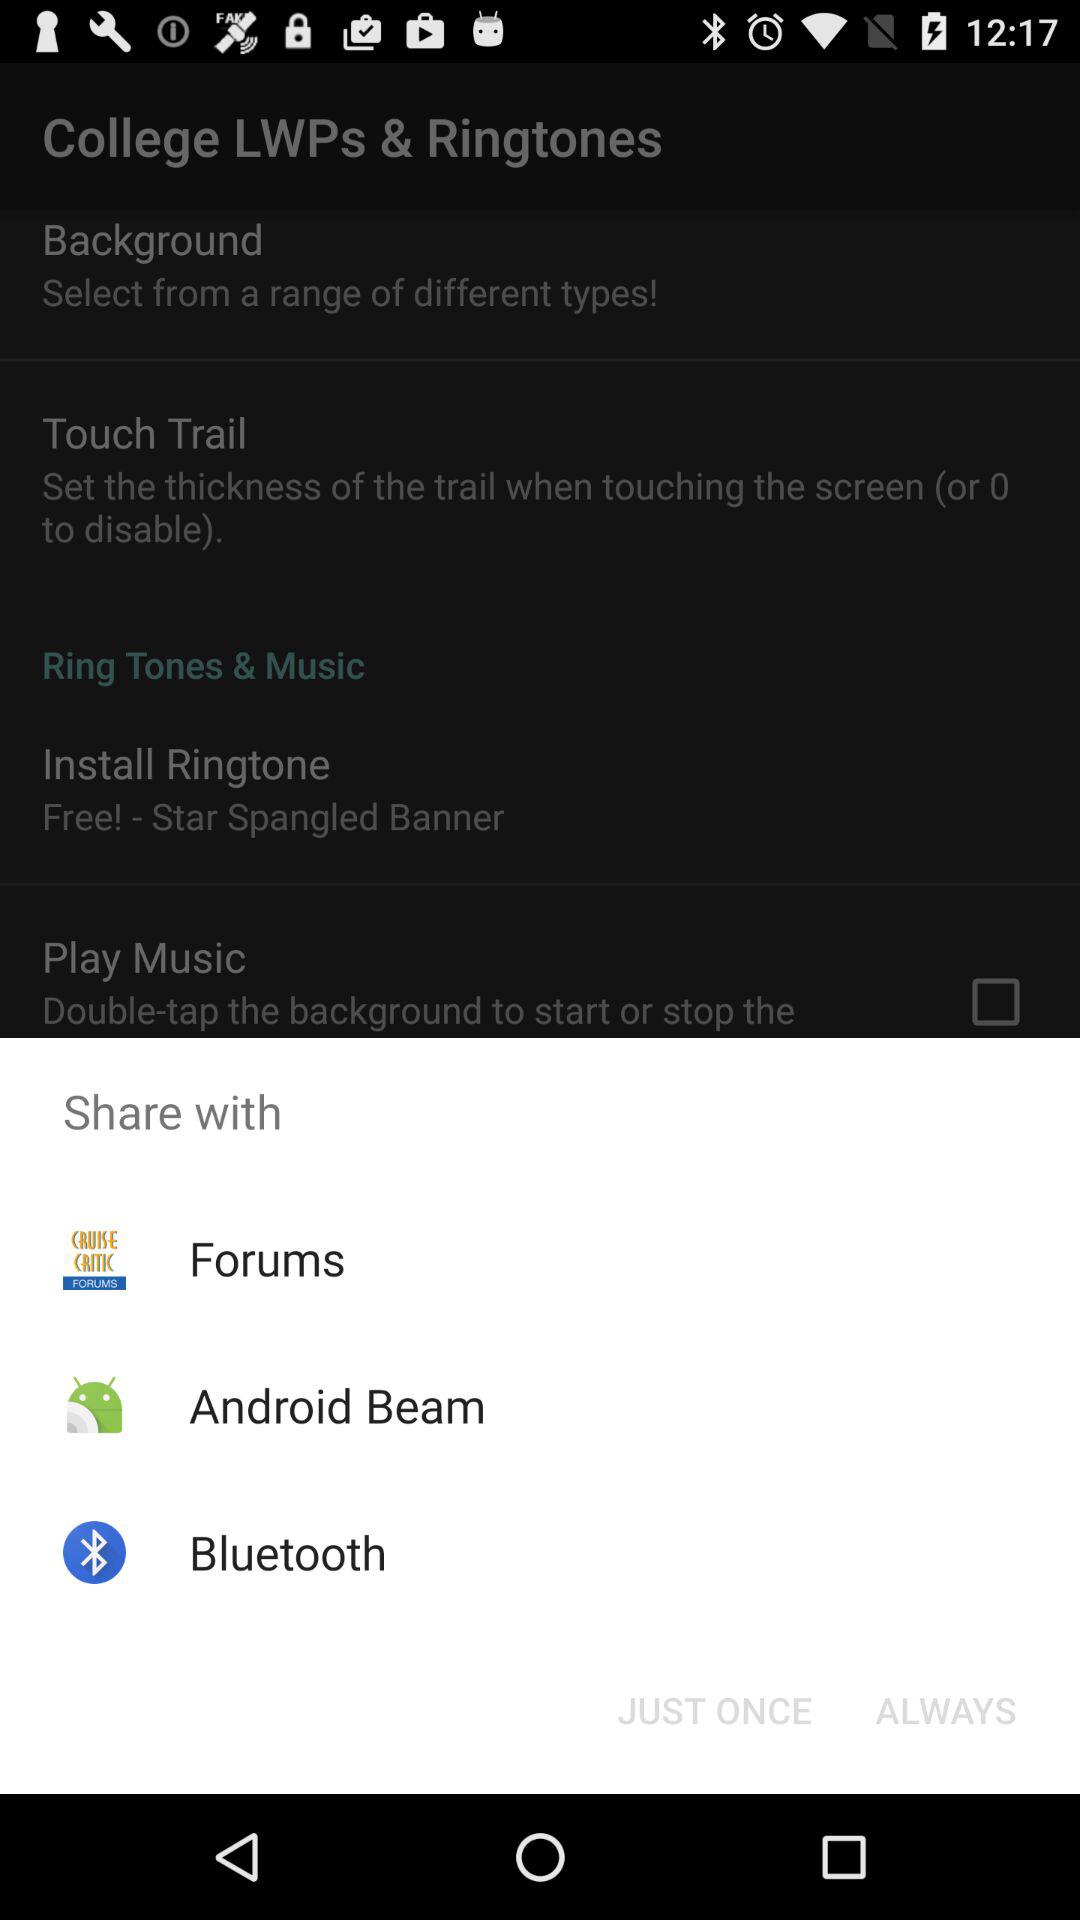  Describe the element at coordinates (287, 1552) in the screenshot. I see `swipe until bluetooth item` at that location.